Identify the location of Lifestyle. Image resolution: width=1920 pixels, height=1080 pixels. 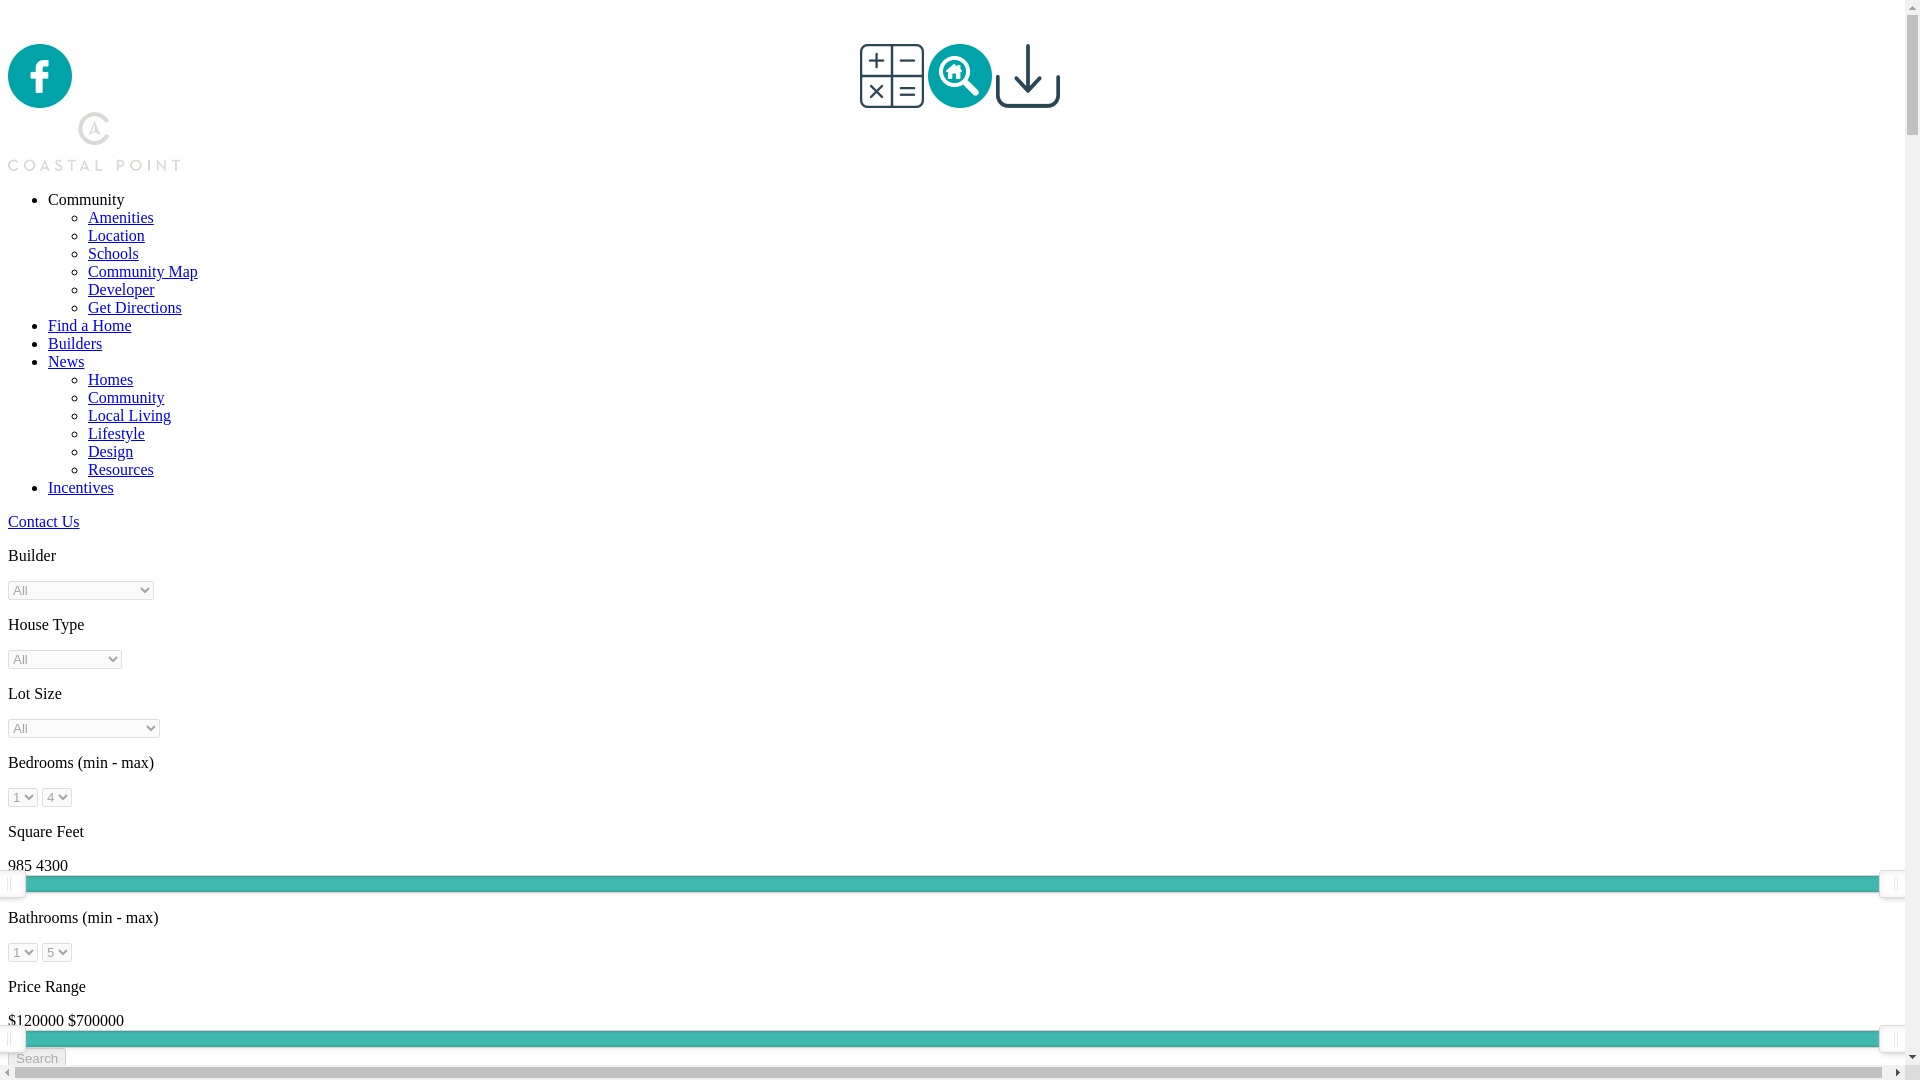
(116, 433).